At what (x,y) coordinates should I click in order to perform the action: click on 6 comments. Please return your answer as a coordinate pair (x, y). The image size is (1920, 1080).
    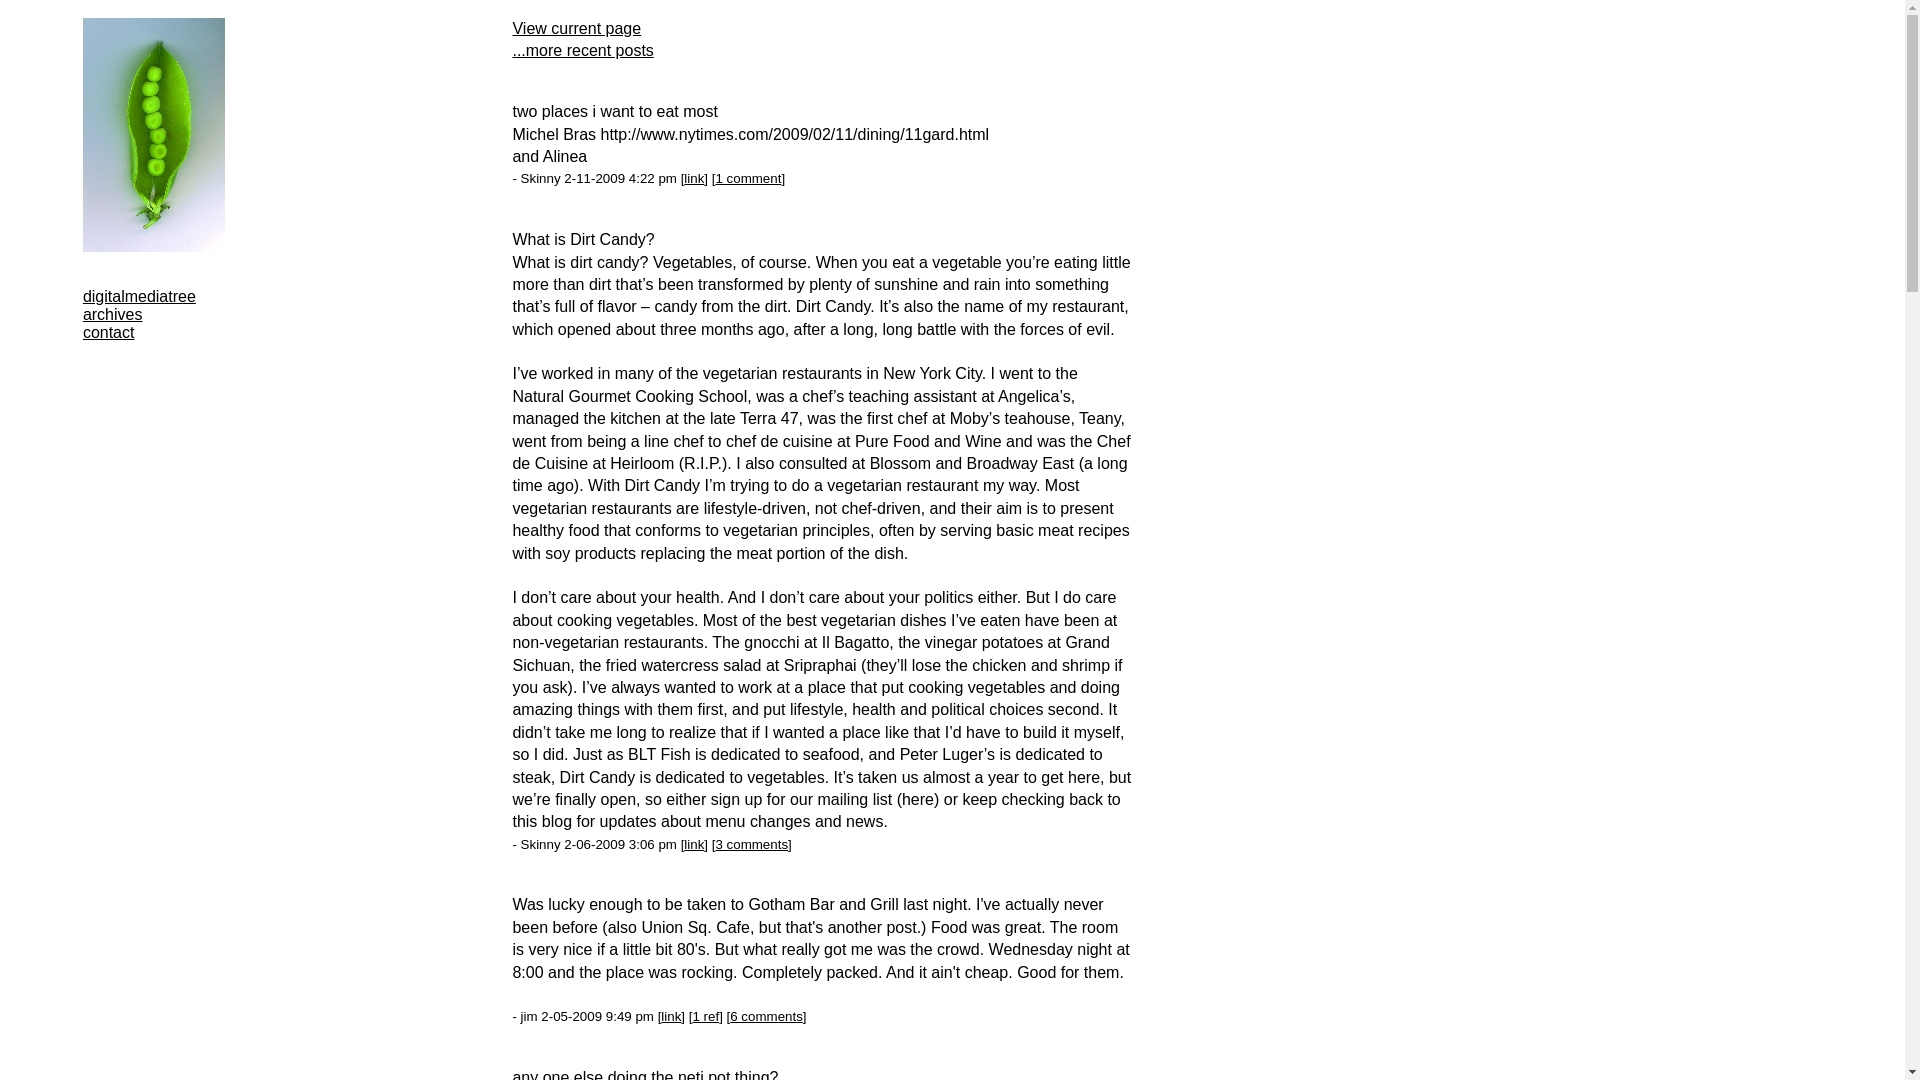
    Looking at the image, I should click on (766, 1016).